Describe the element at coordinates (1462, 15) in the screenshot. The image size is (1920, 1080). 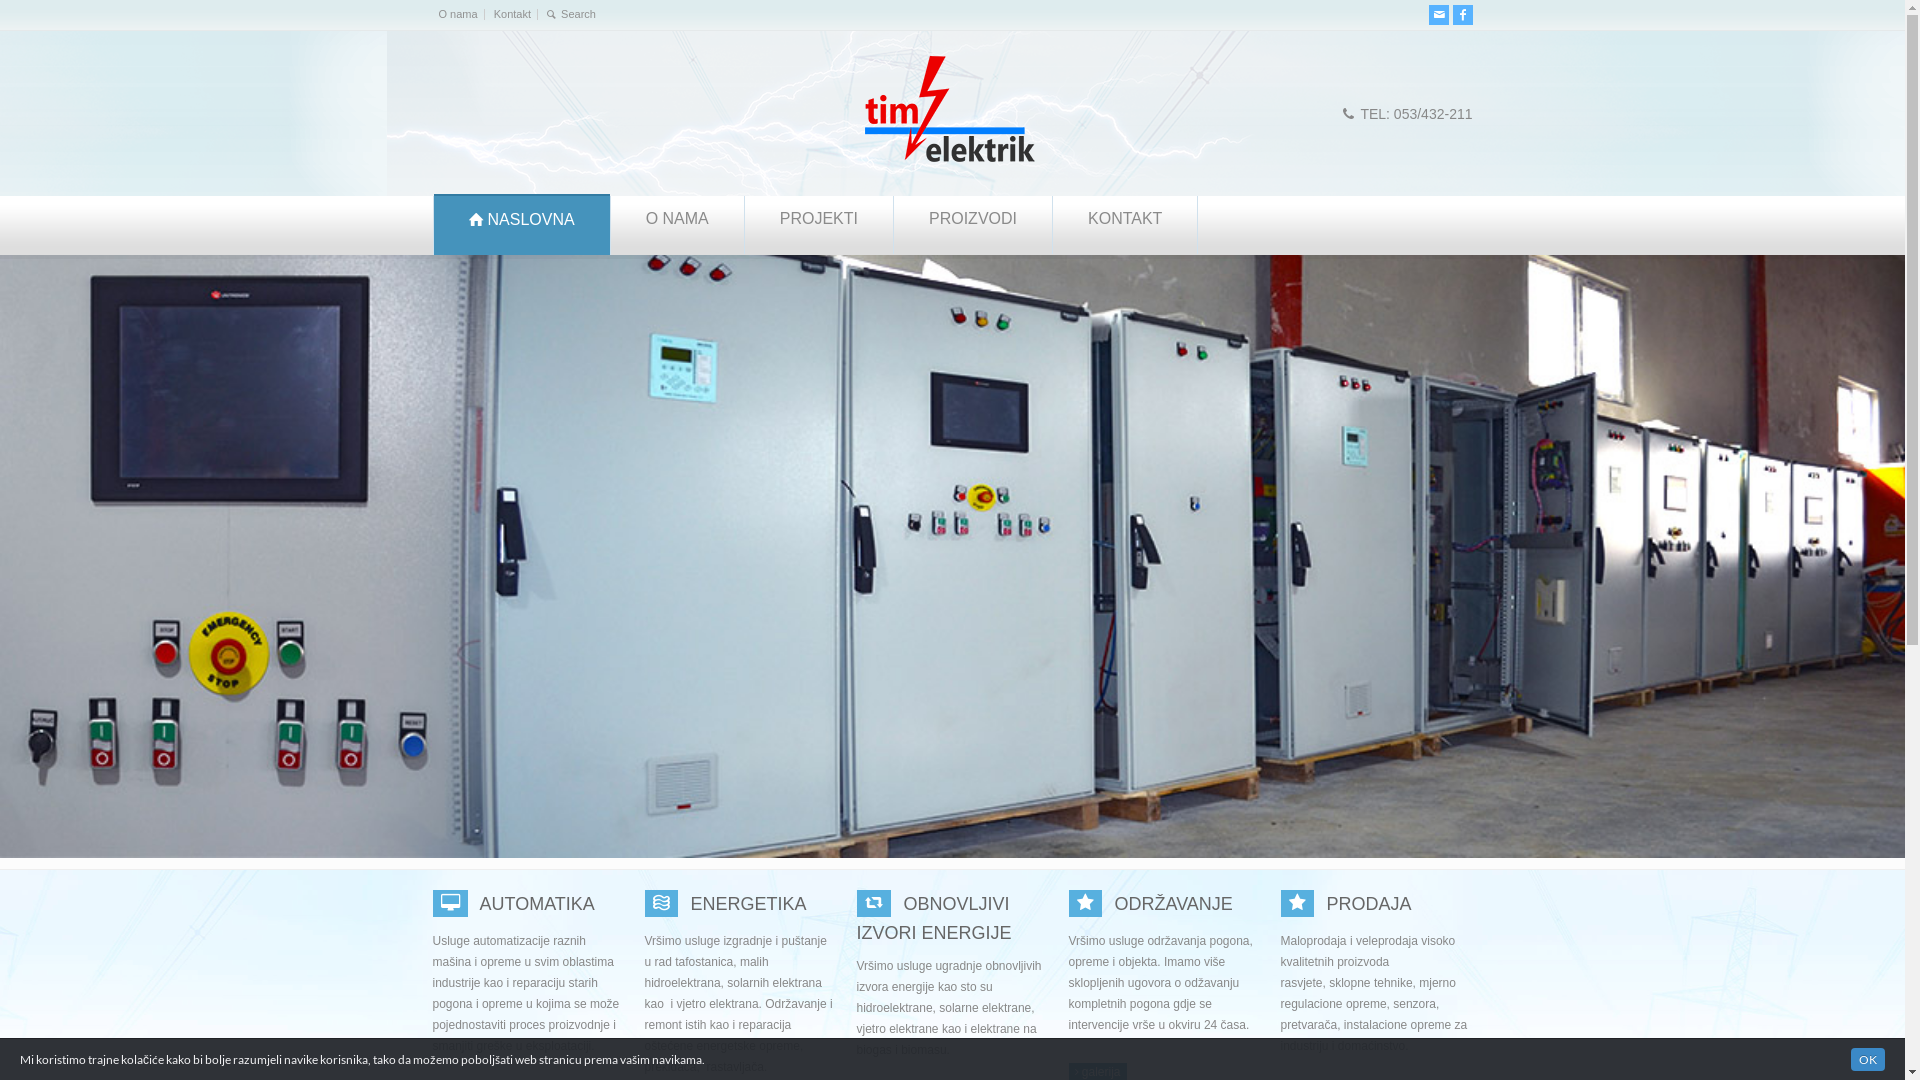
I see `Facebook` at that location.